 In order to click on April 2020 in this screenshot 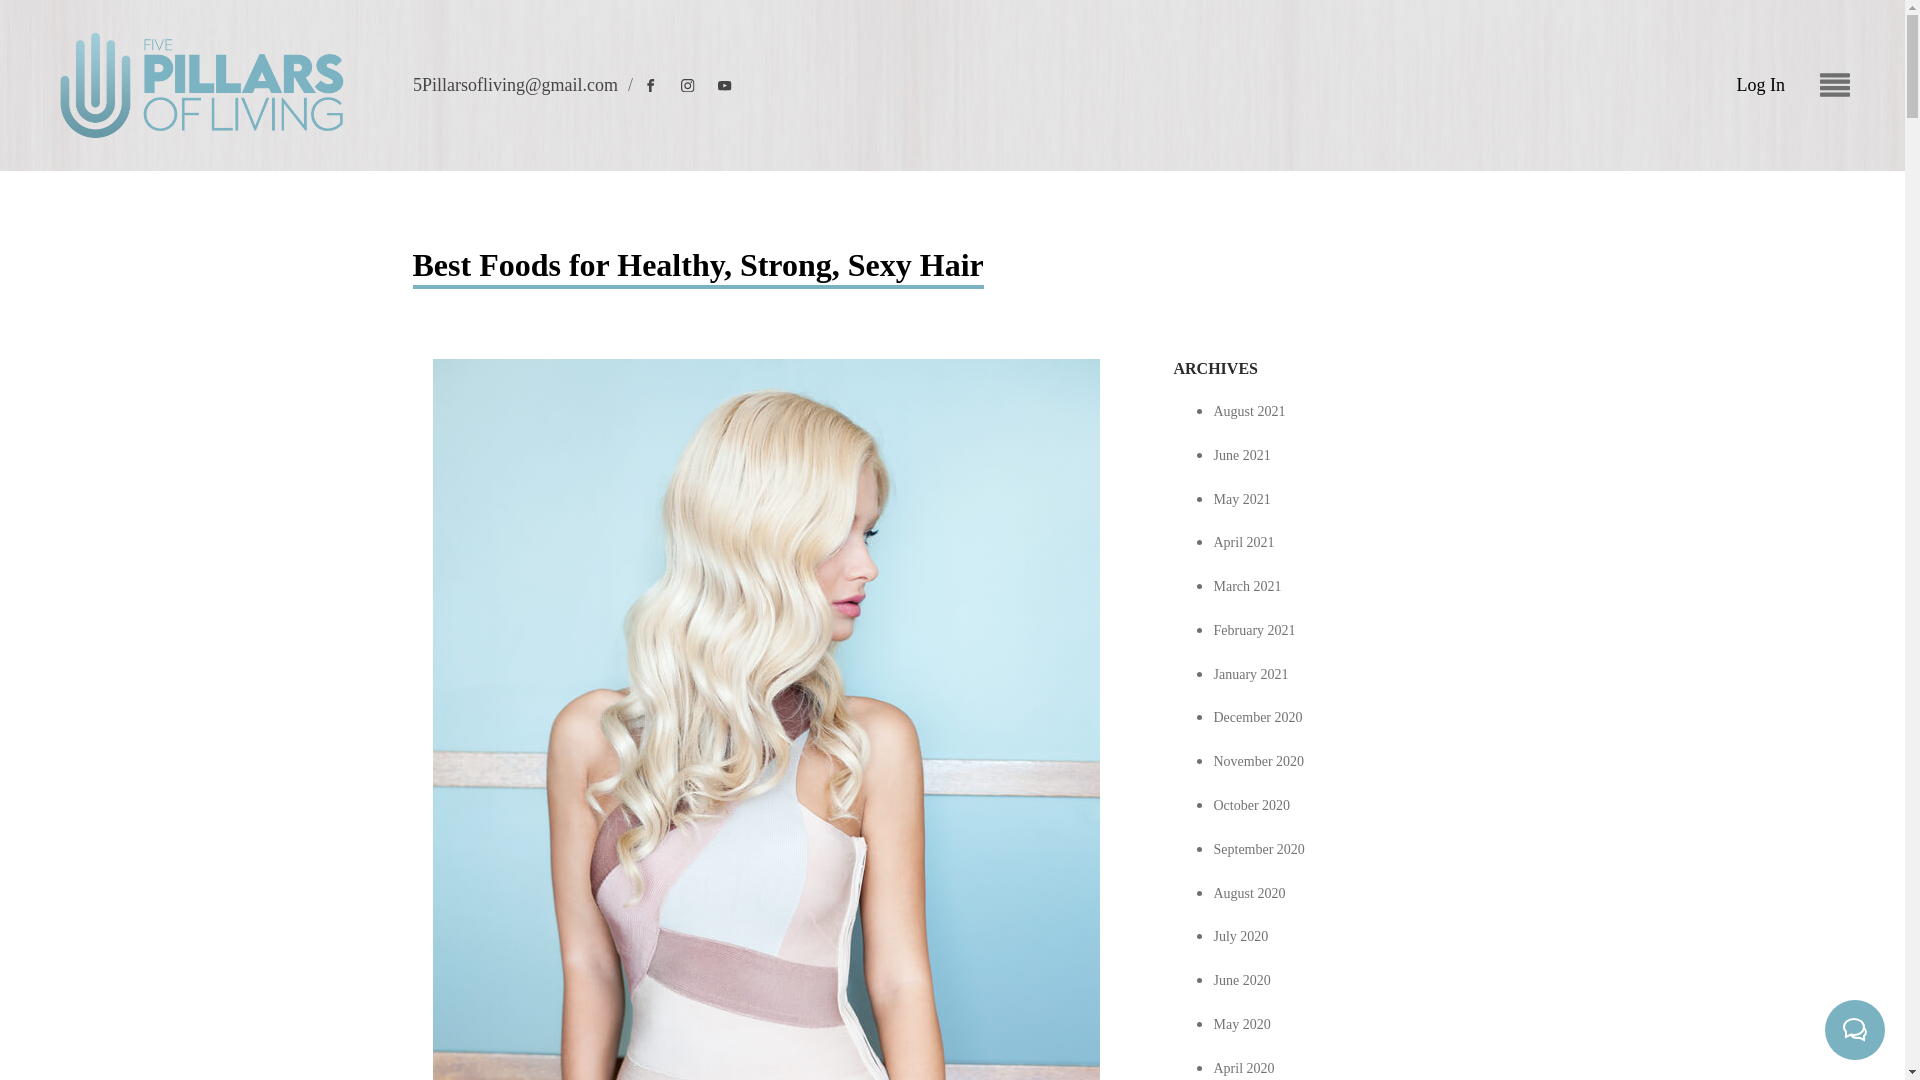, I will do `click(1244, 1068)`.